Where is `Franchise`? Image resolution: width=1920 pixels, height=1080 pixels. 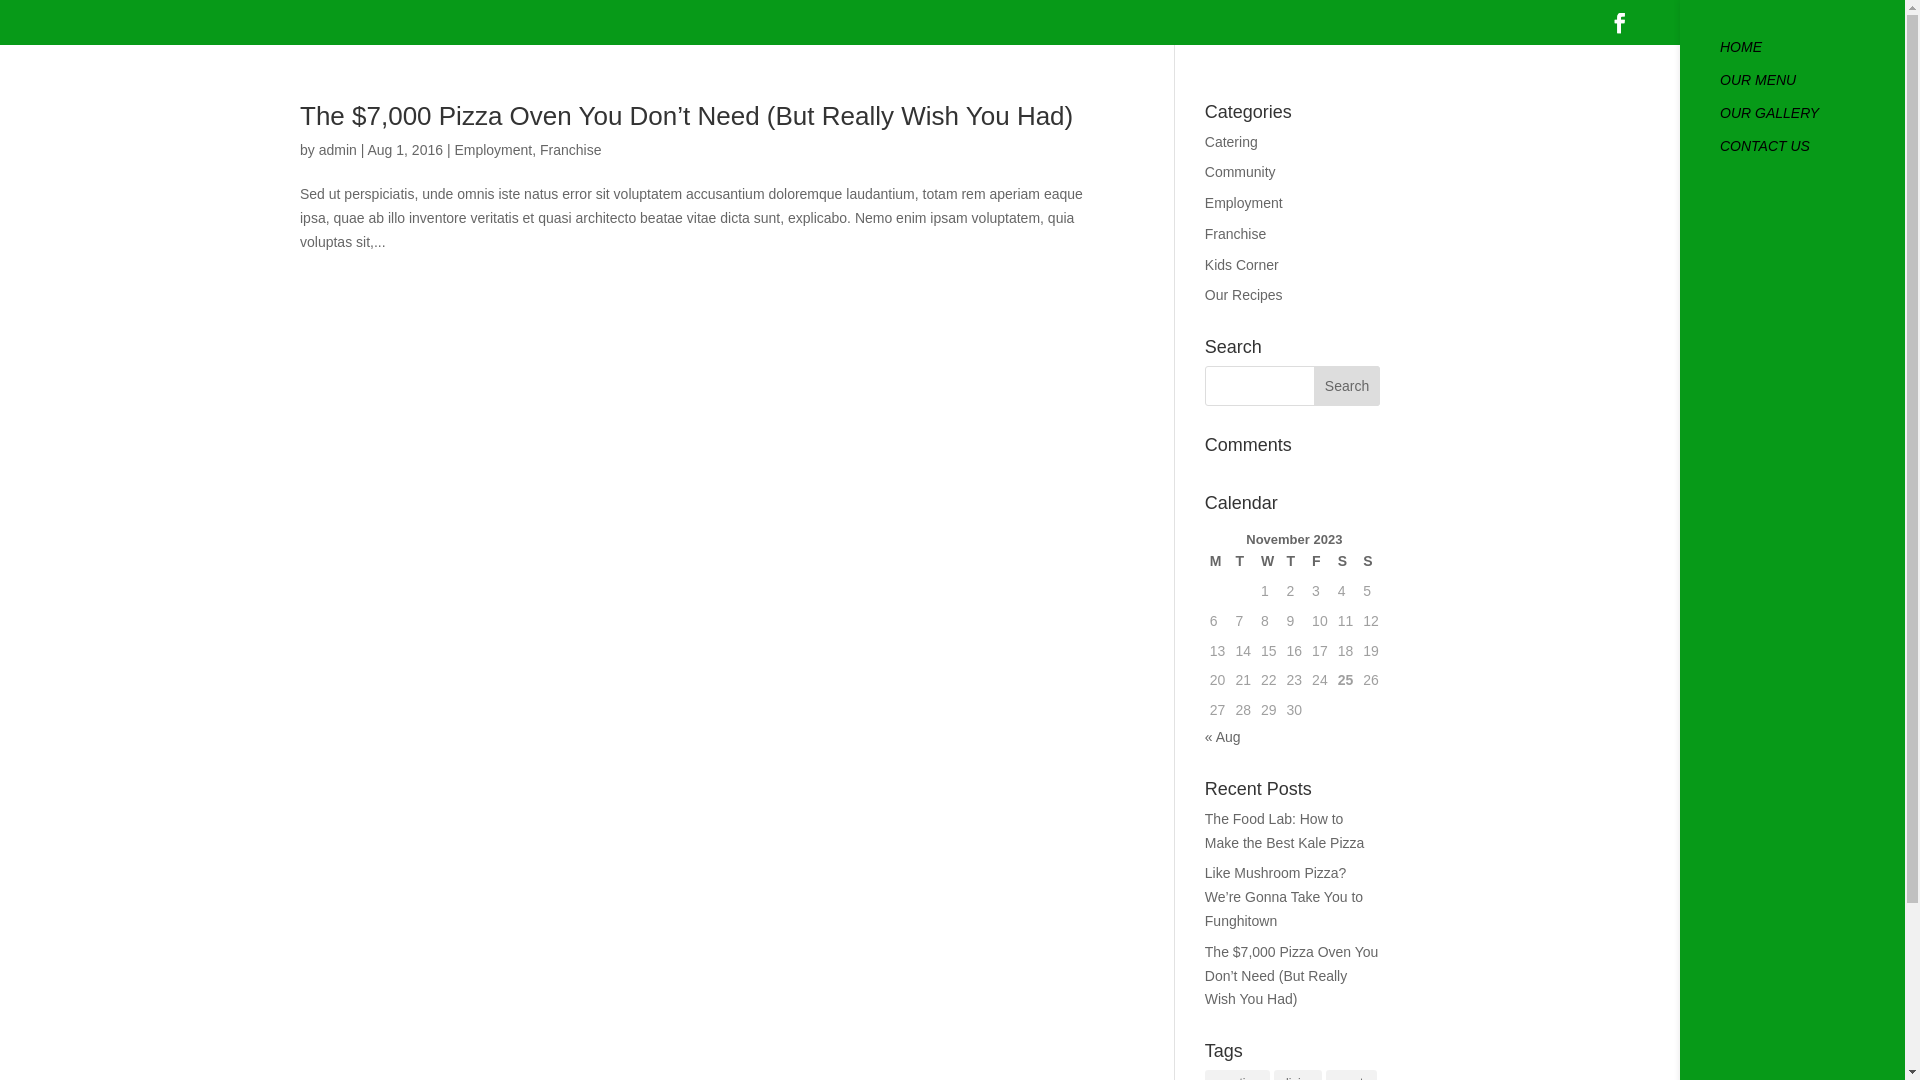 Franchise is located at coordinates (1236, 234).